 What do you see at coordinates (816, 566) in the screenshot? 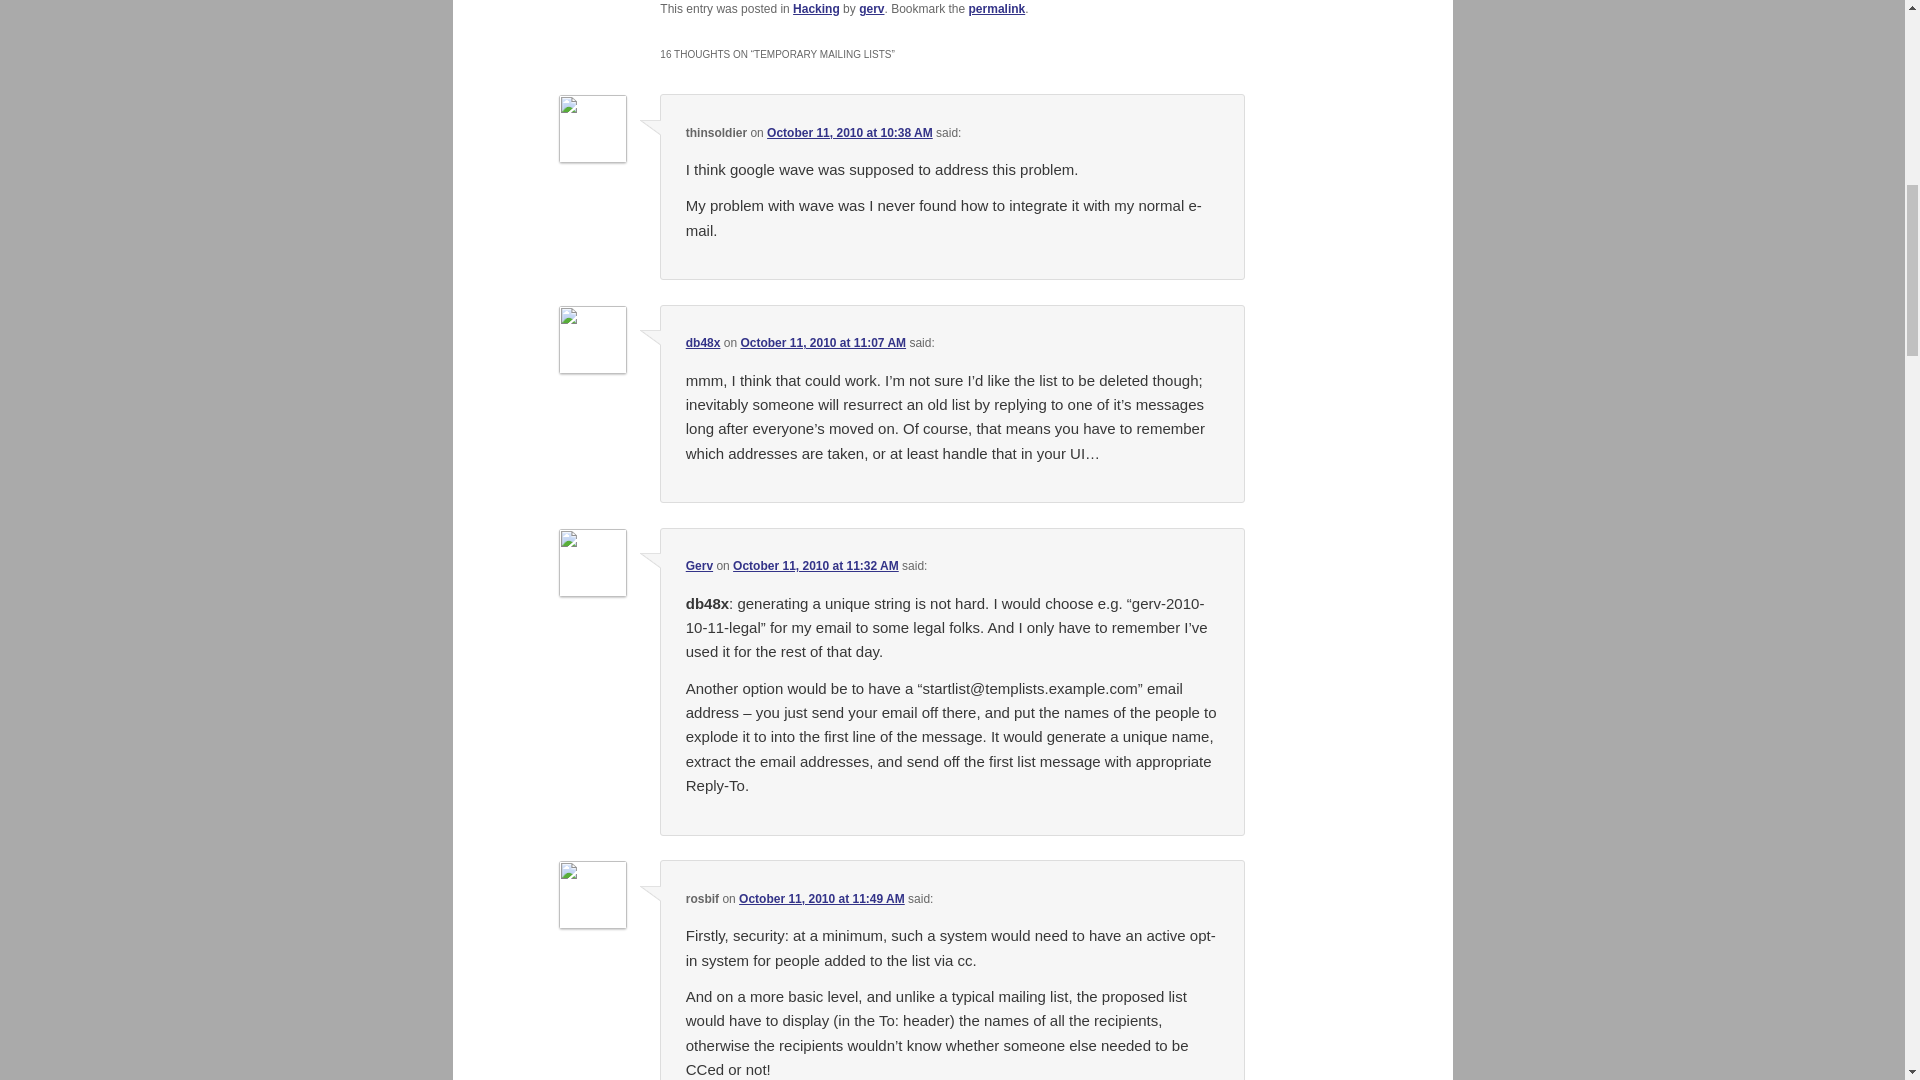
I see `October 11, 2010 at 11:32 AM` at bounding box center [816, 566].